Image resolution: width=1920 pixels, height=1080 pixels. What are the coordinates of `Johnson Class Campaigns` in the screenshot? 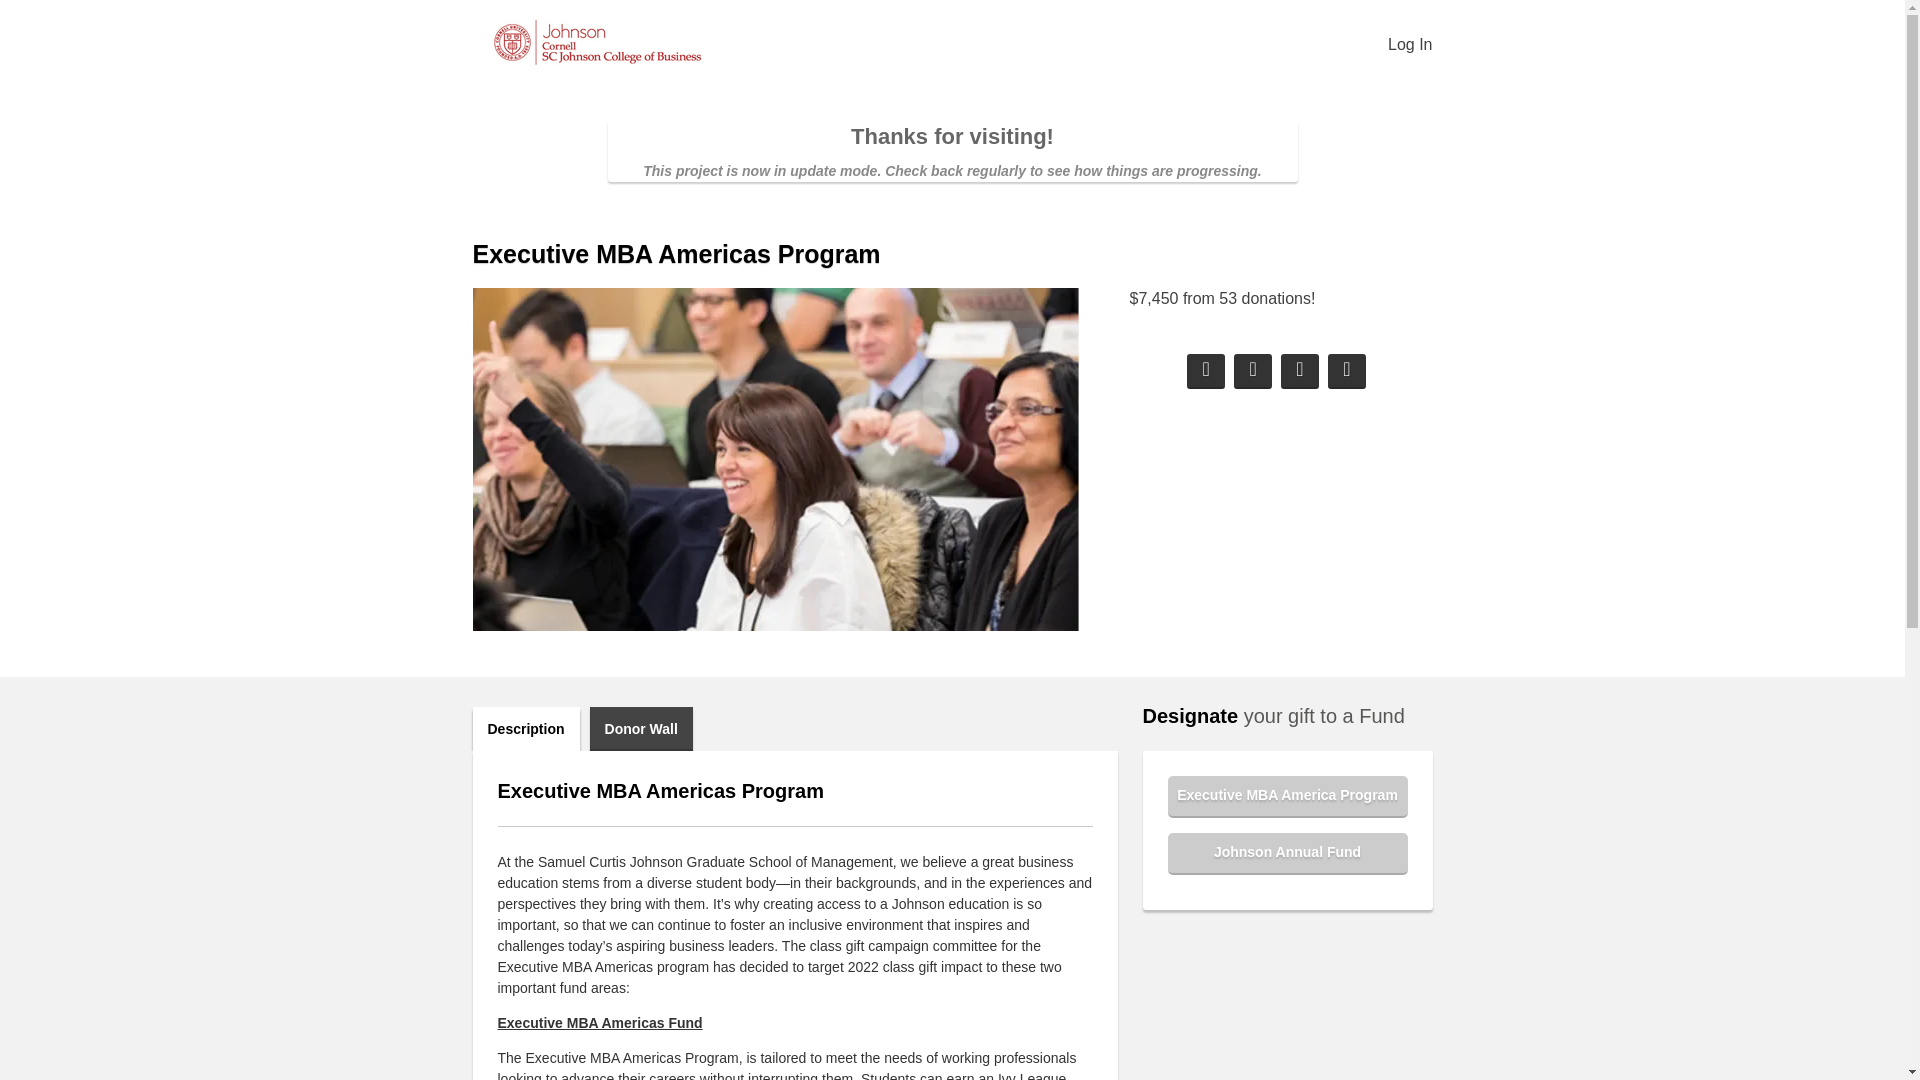 It's located at (596, 42).